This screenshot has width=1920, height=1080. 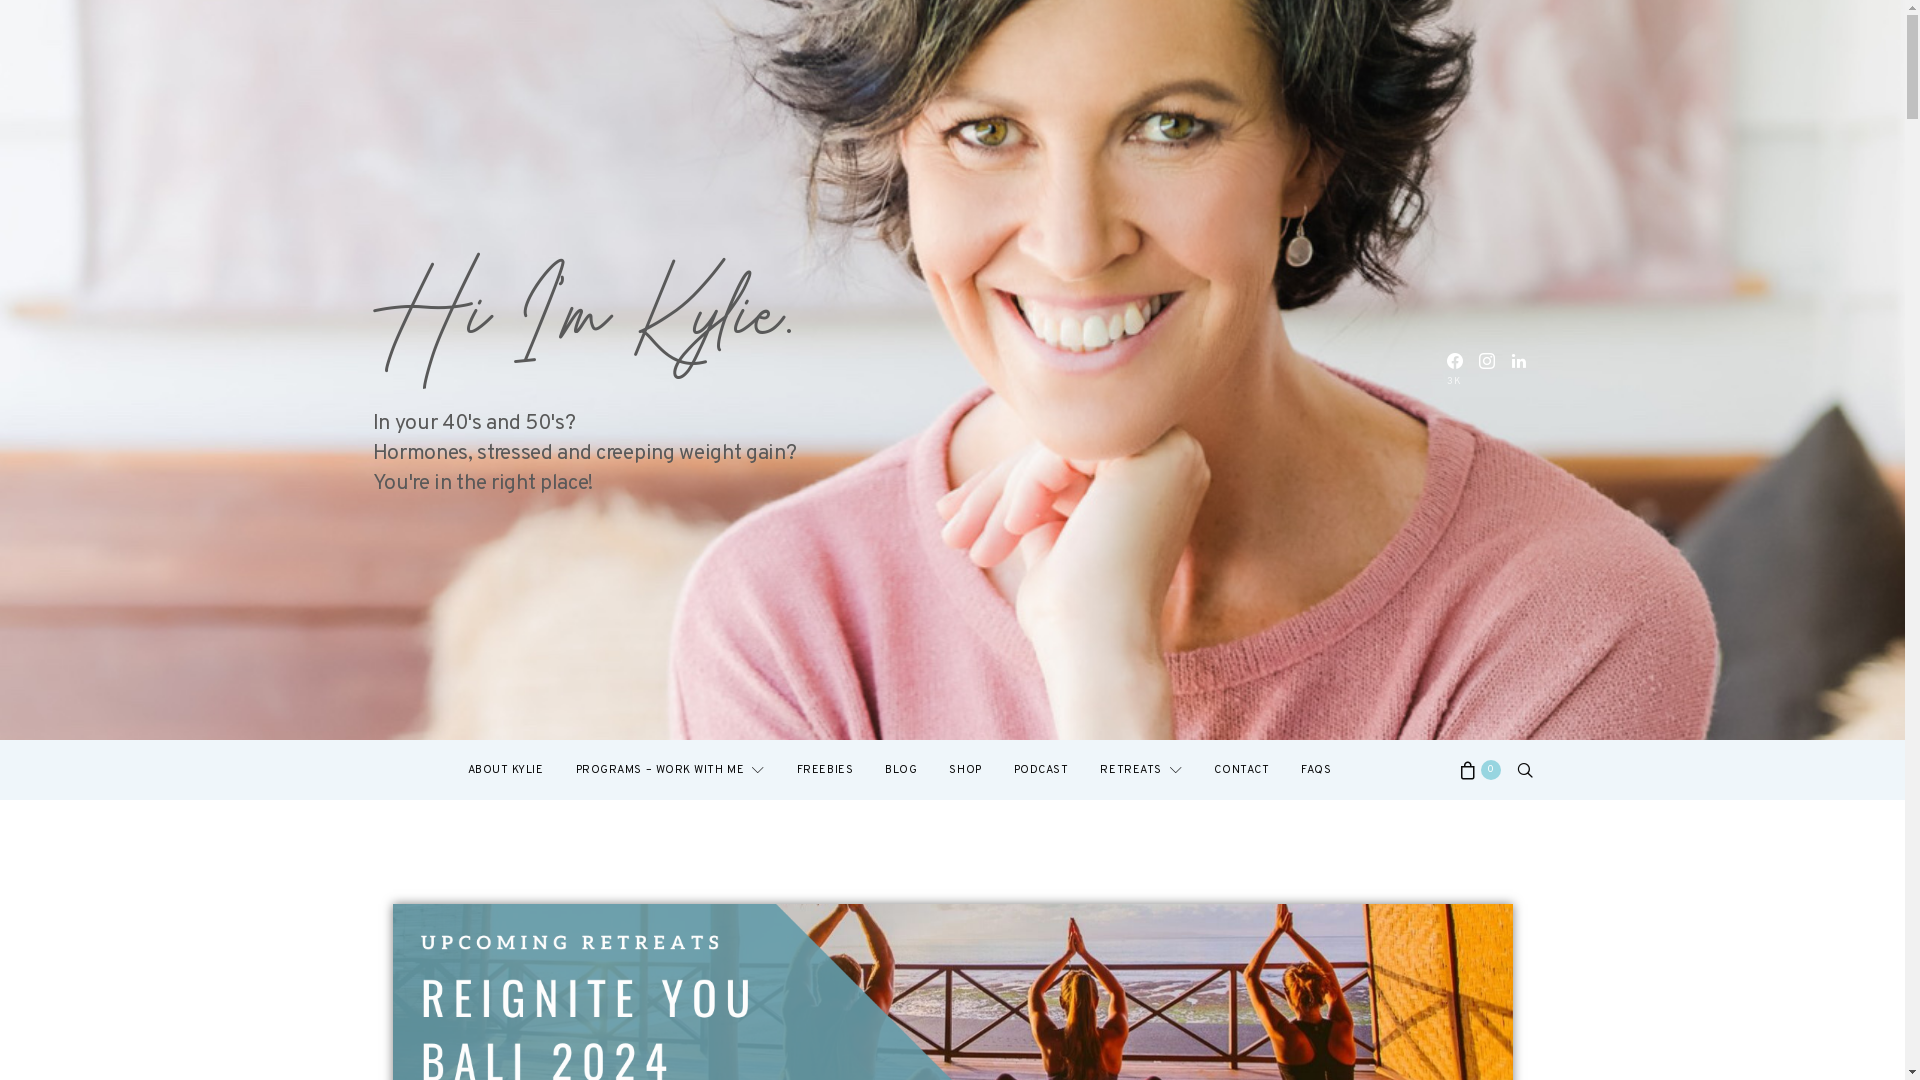 I want to click on Hi I'm Kylie., so click(x=582, y=317).